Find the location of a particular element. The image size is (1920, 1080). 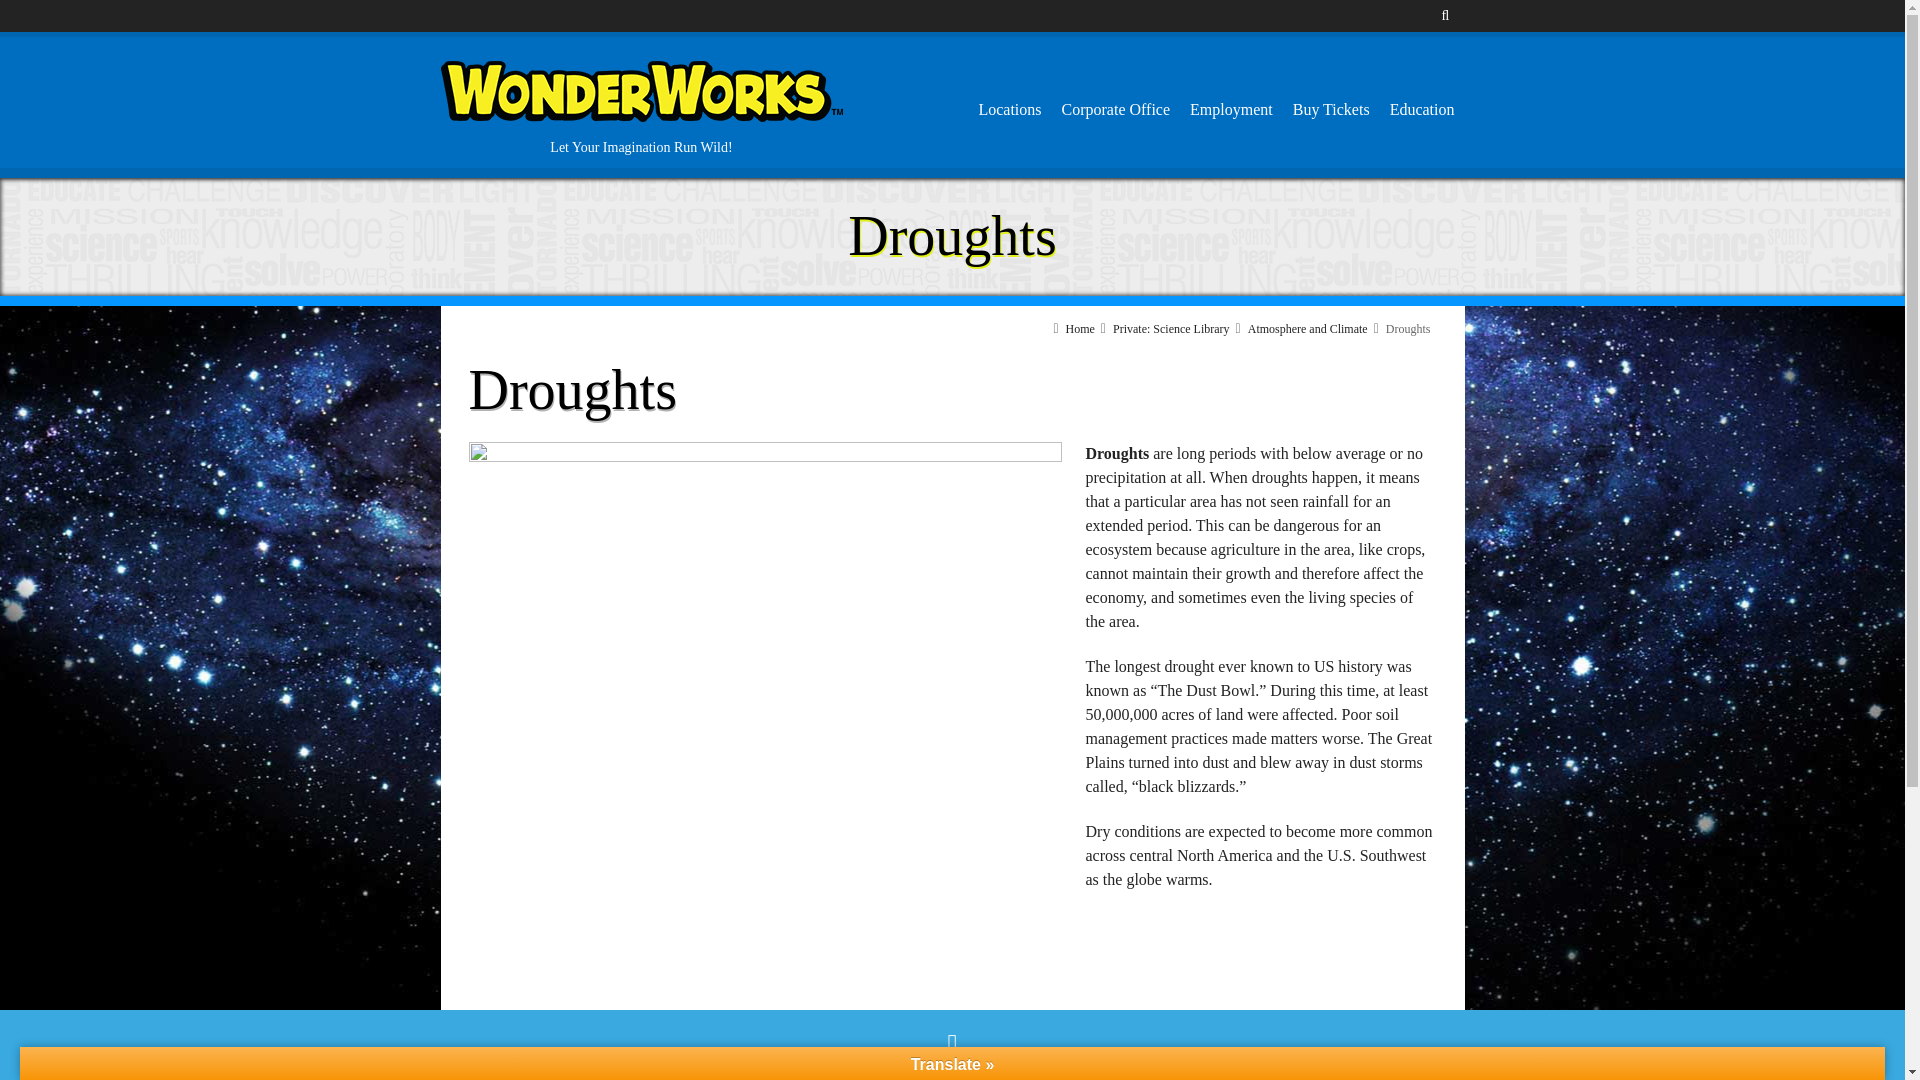

Buy Tickets is located at coordinates (1331, 110).